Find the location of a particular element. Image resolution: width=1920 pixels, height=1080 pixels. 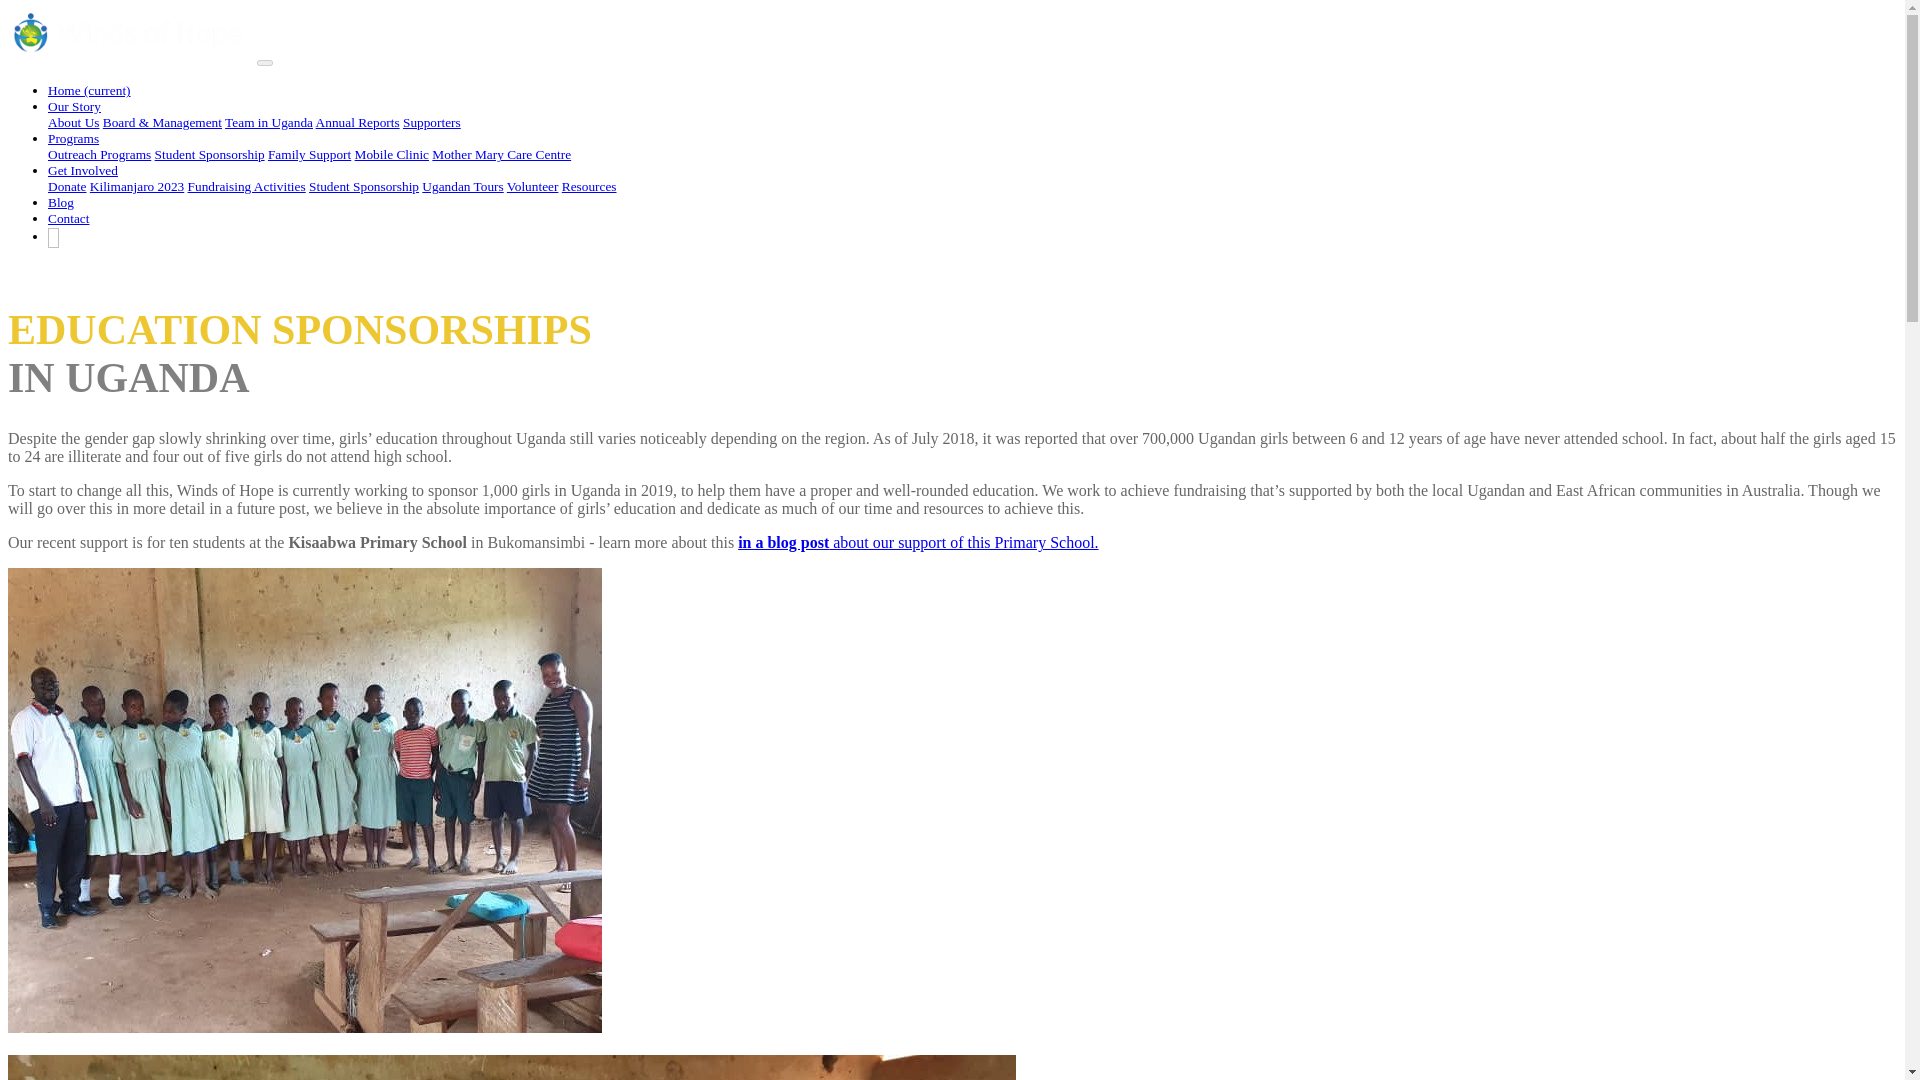

Annual Reports is located at coordinates (358, 122).